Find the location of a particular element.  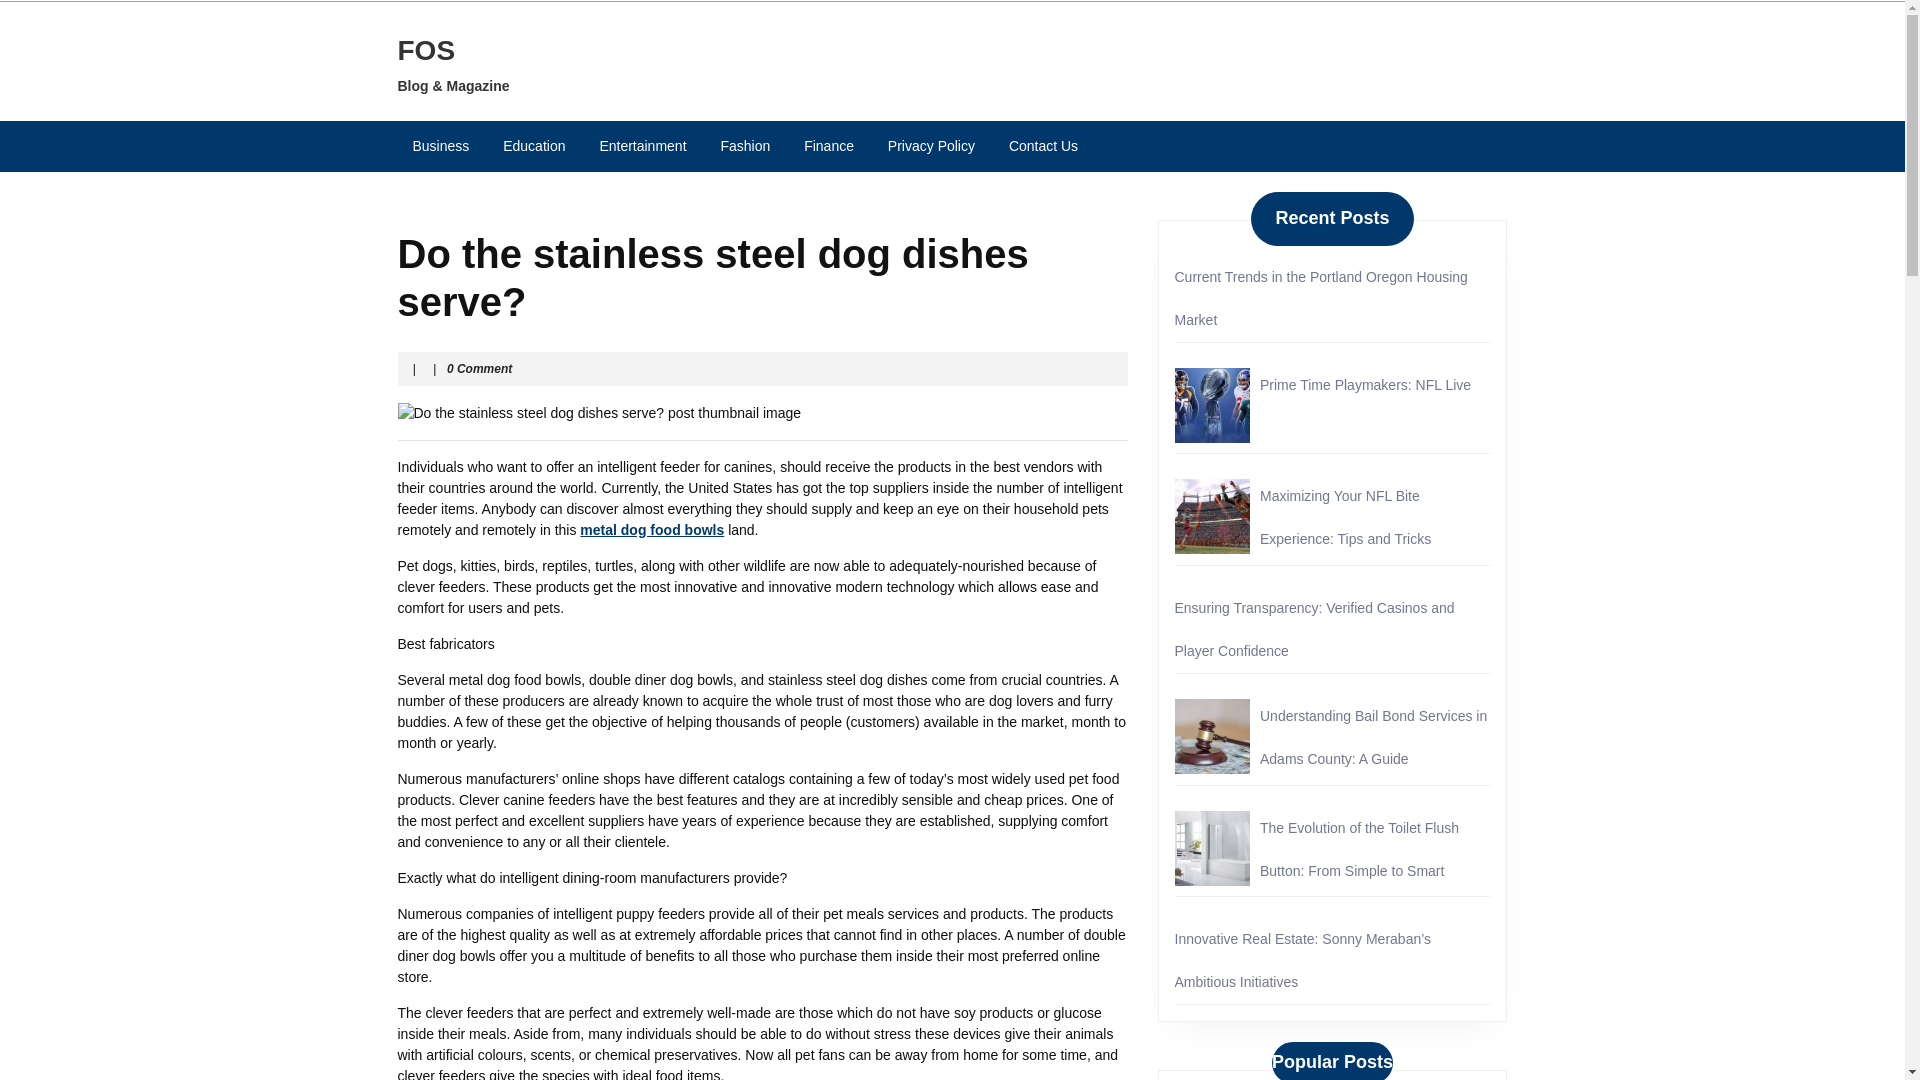

Fashion is located at coordinates (744, 146).